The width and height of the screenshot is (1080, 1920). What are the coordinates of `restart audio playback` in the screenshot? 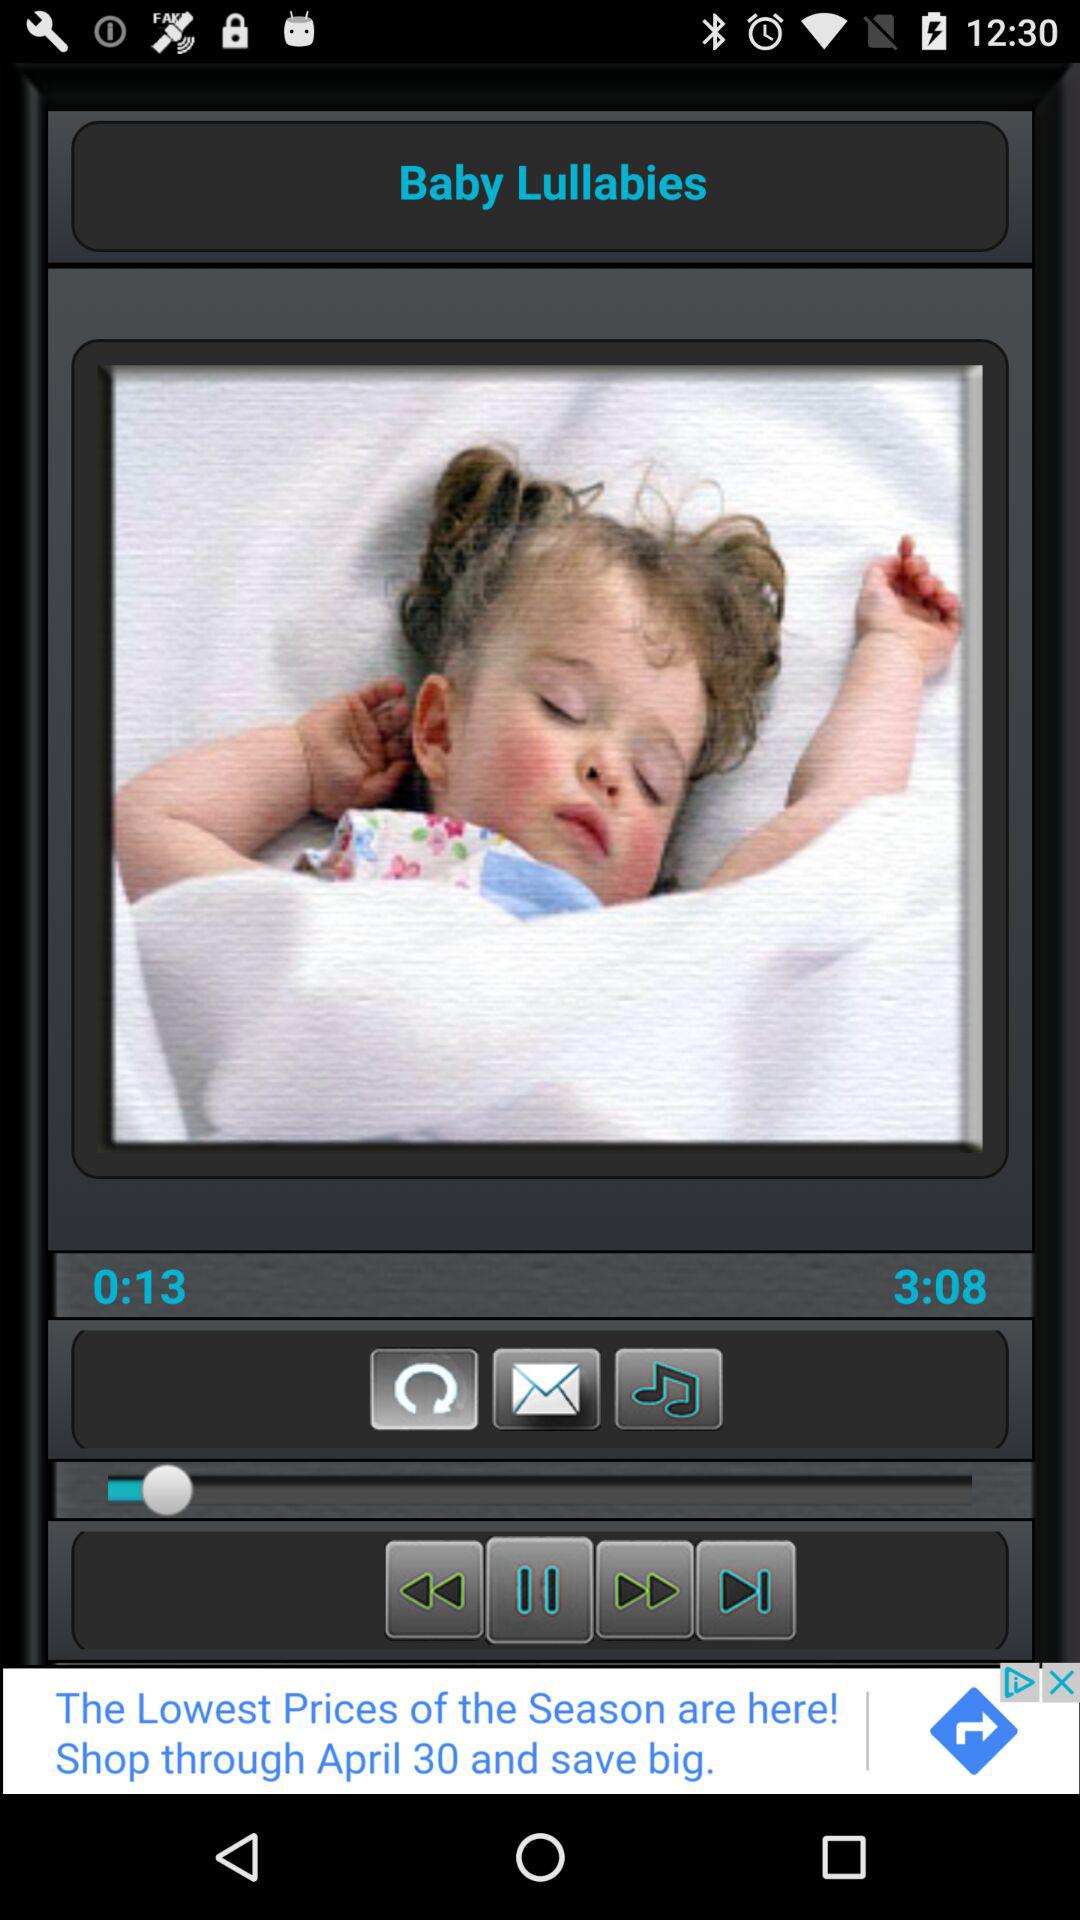 It's located at (434, 1590).